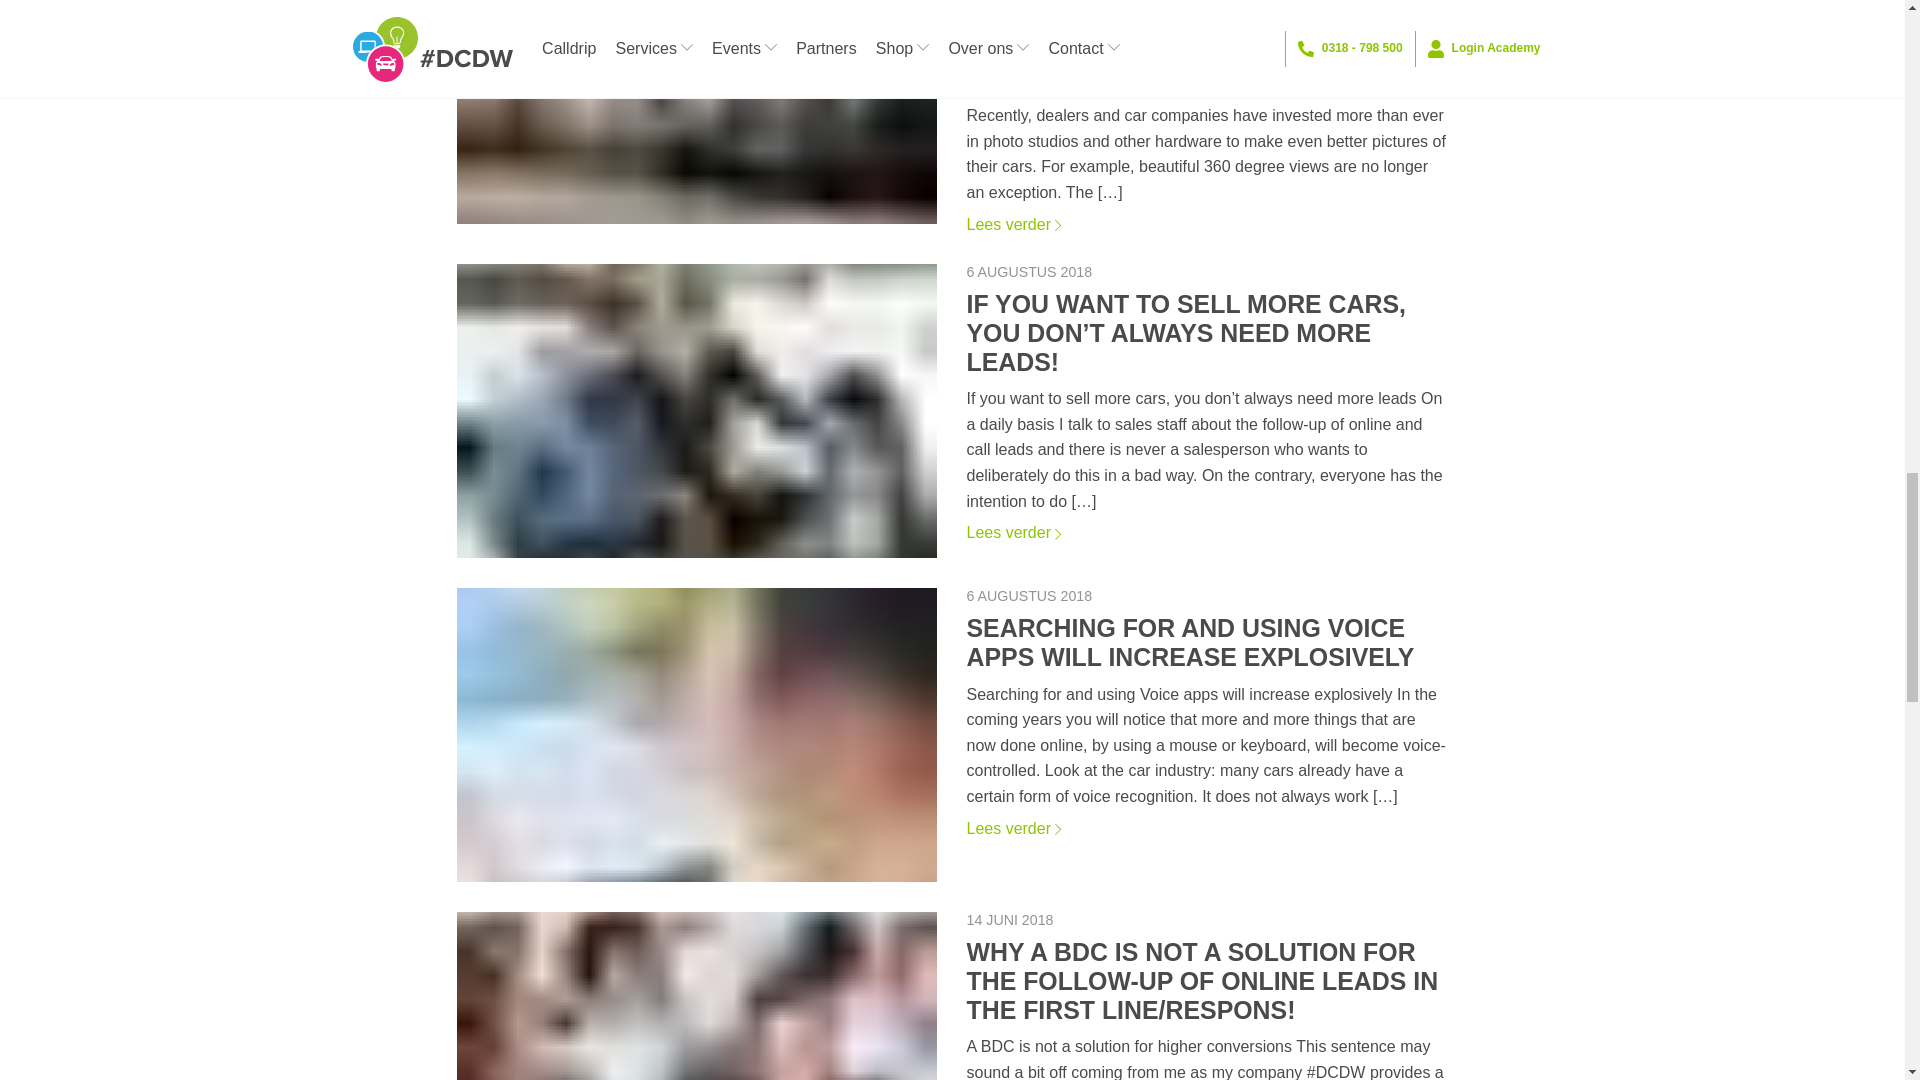  Describe the element at coordinates (1206, 828) in the screenshot. I see `Lees verder` at that location.